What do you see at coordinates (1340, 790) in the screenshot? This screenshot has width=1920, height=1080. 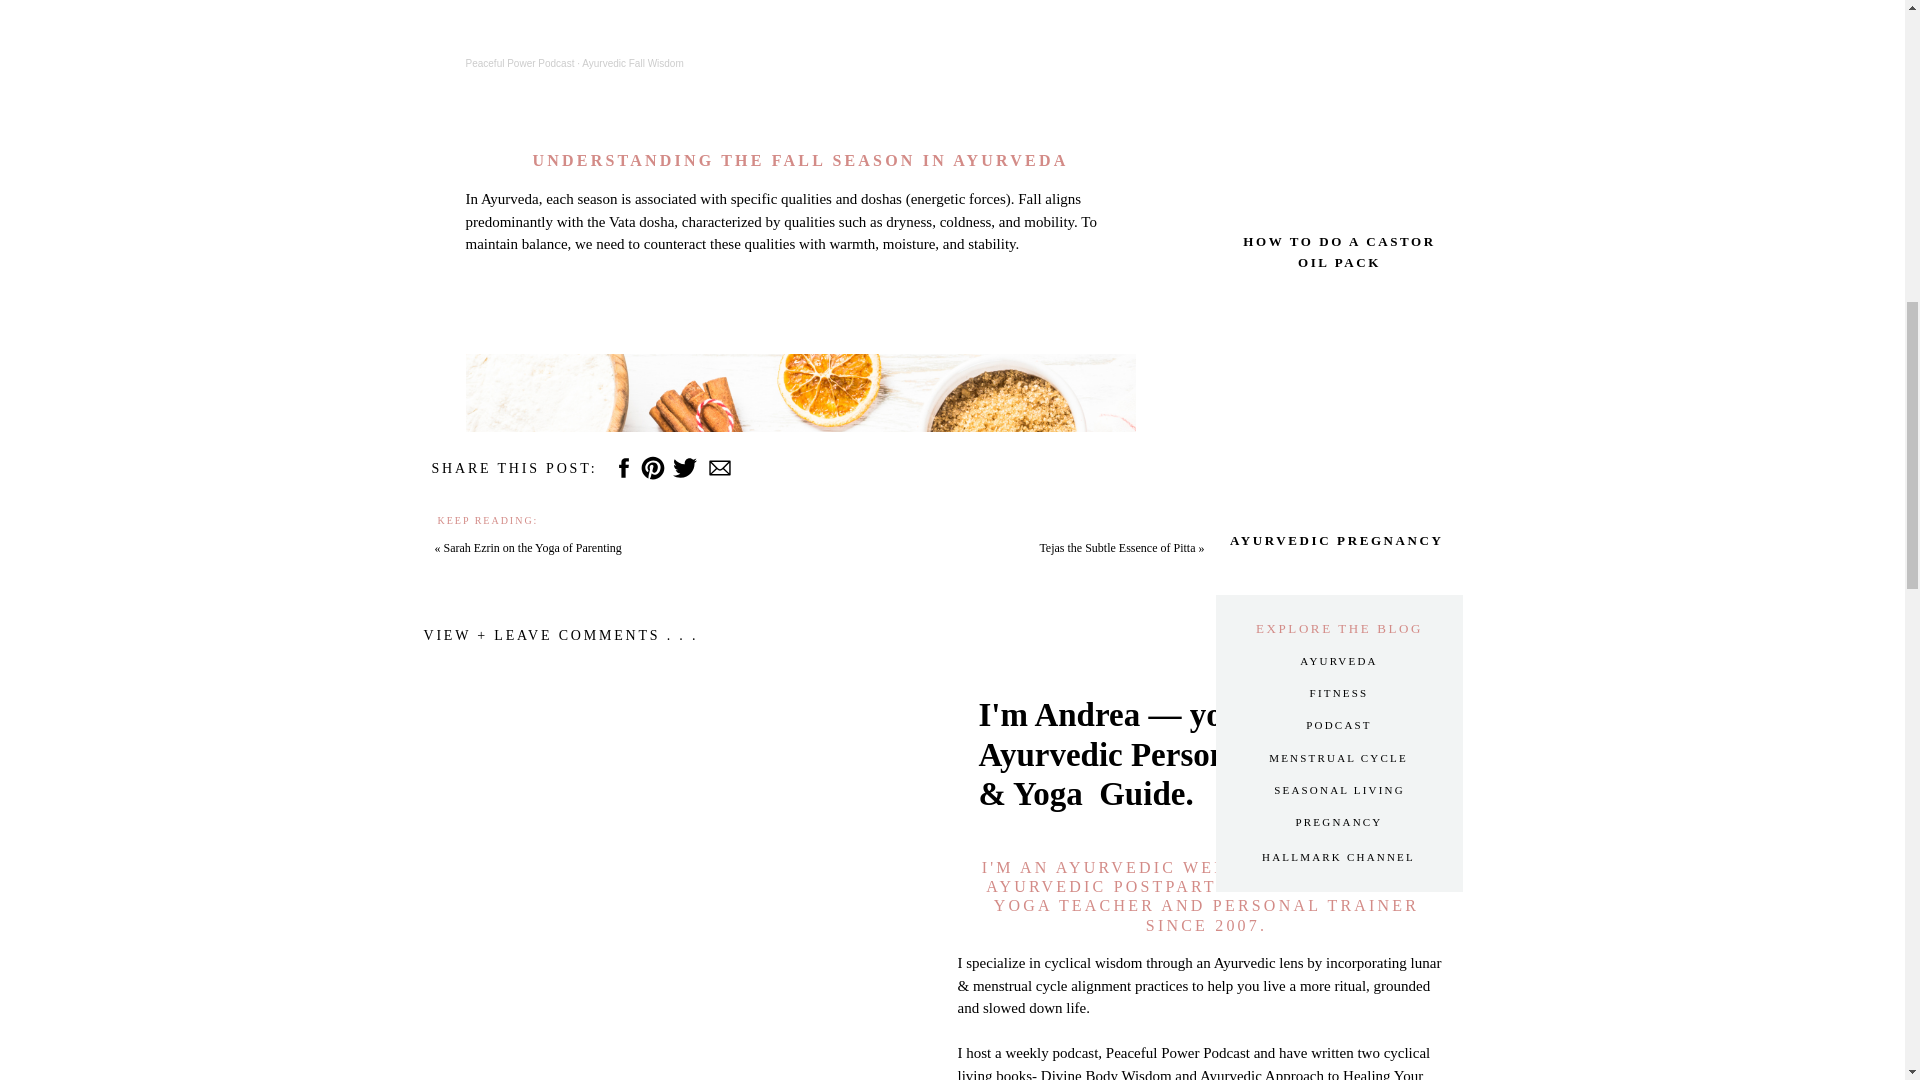 I see `SEASONAL LIVING` at bounding box center [1340, 790].